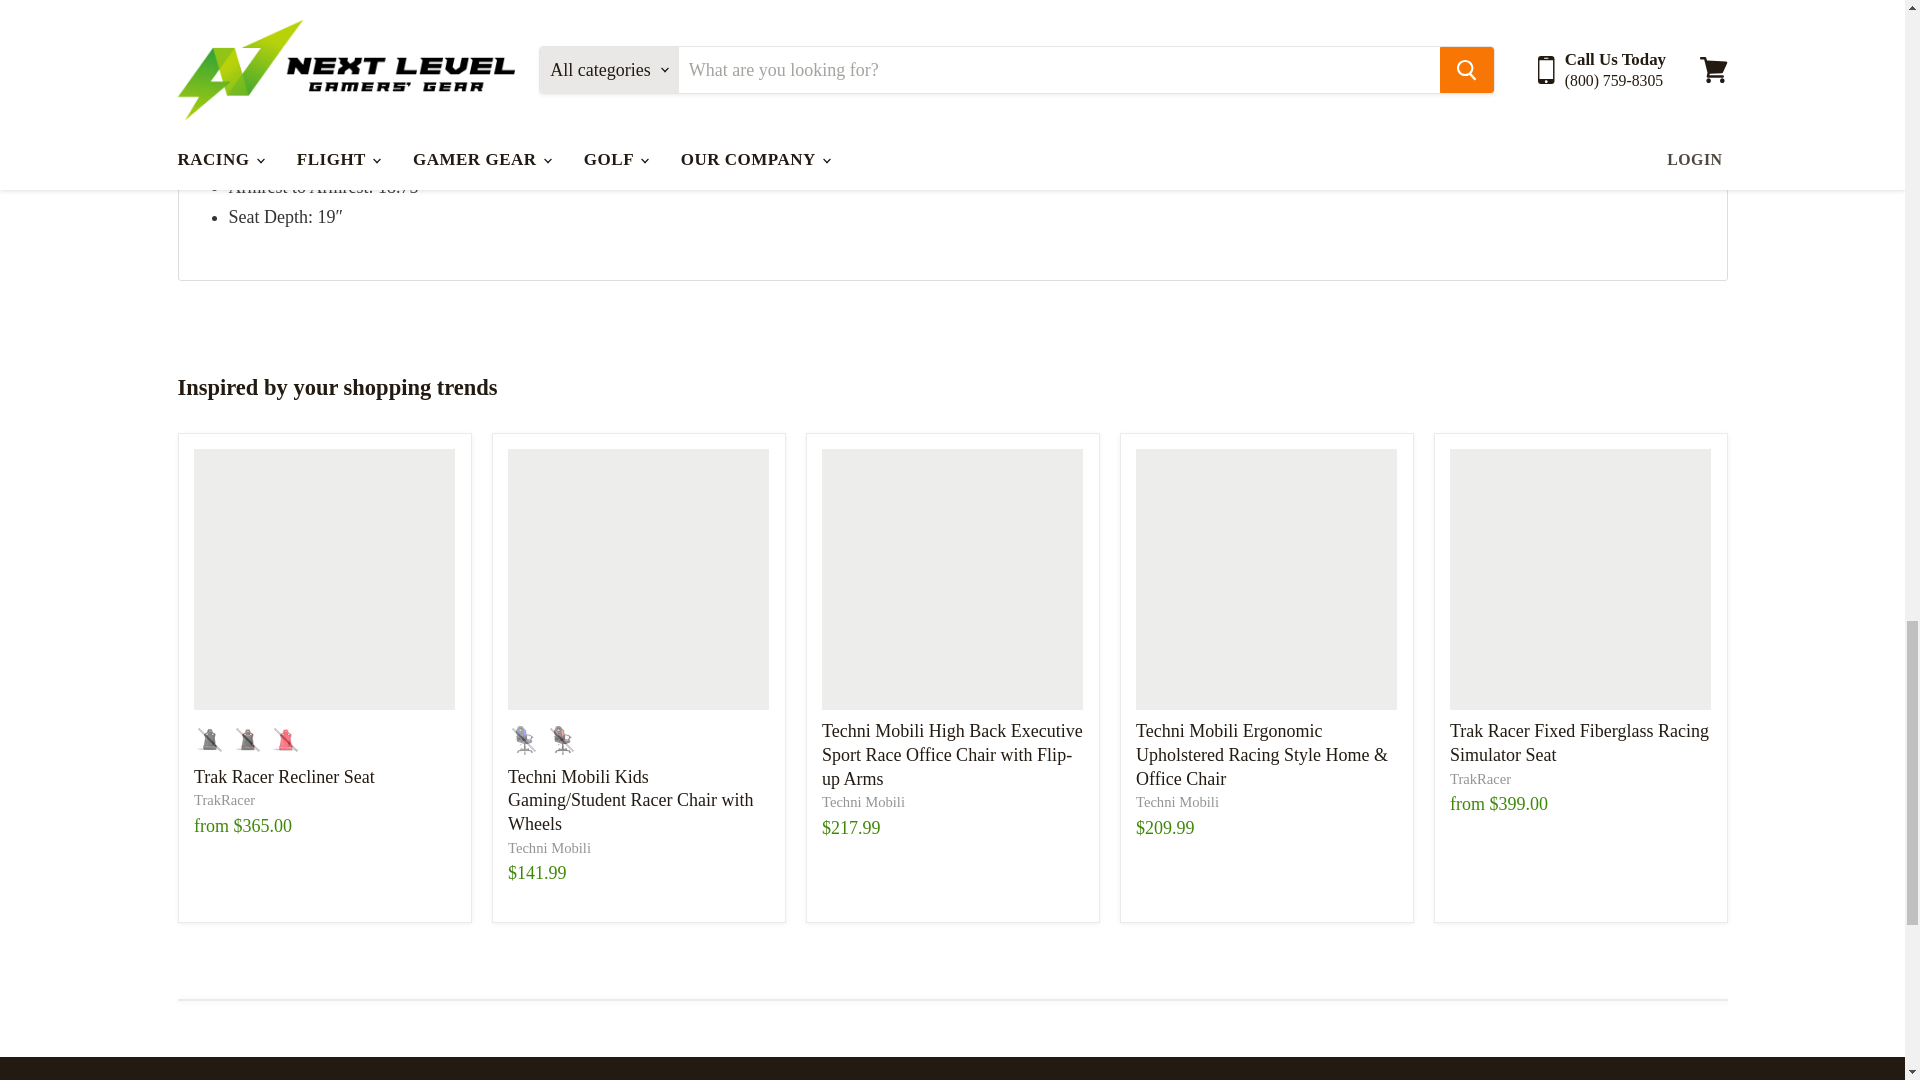 This screenshot has height=1080, width=1920. I want to click on Techni Mobili, so click(550, 848).